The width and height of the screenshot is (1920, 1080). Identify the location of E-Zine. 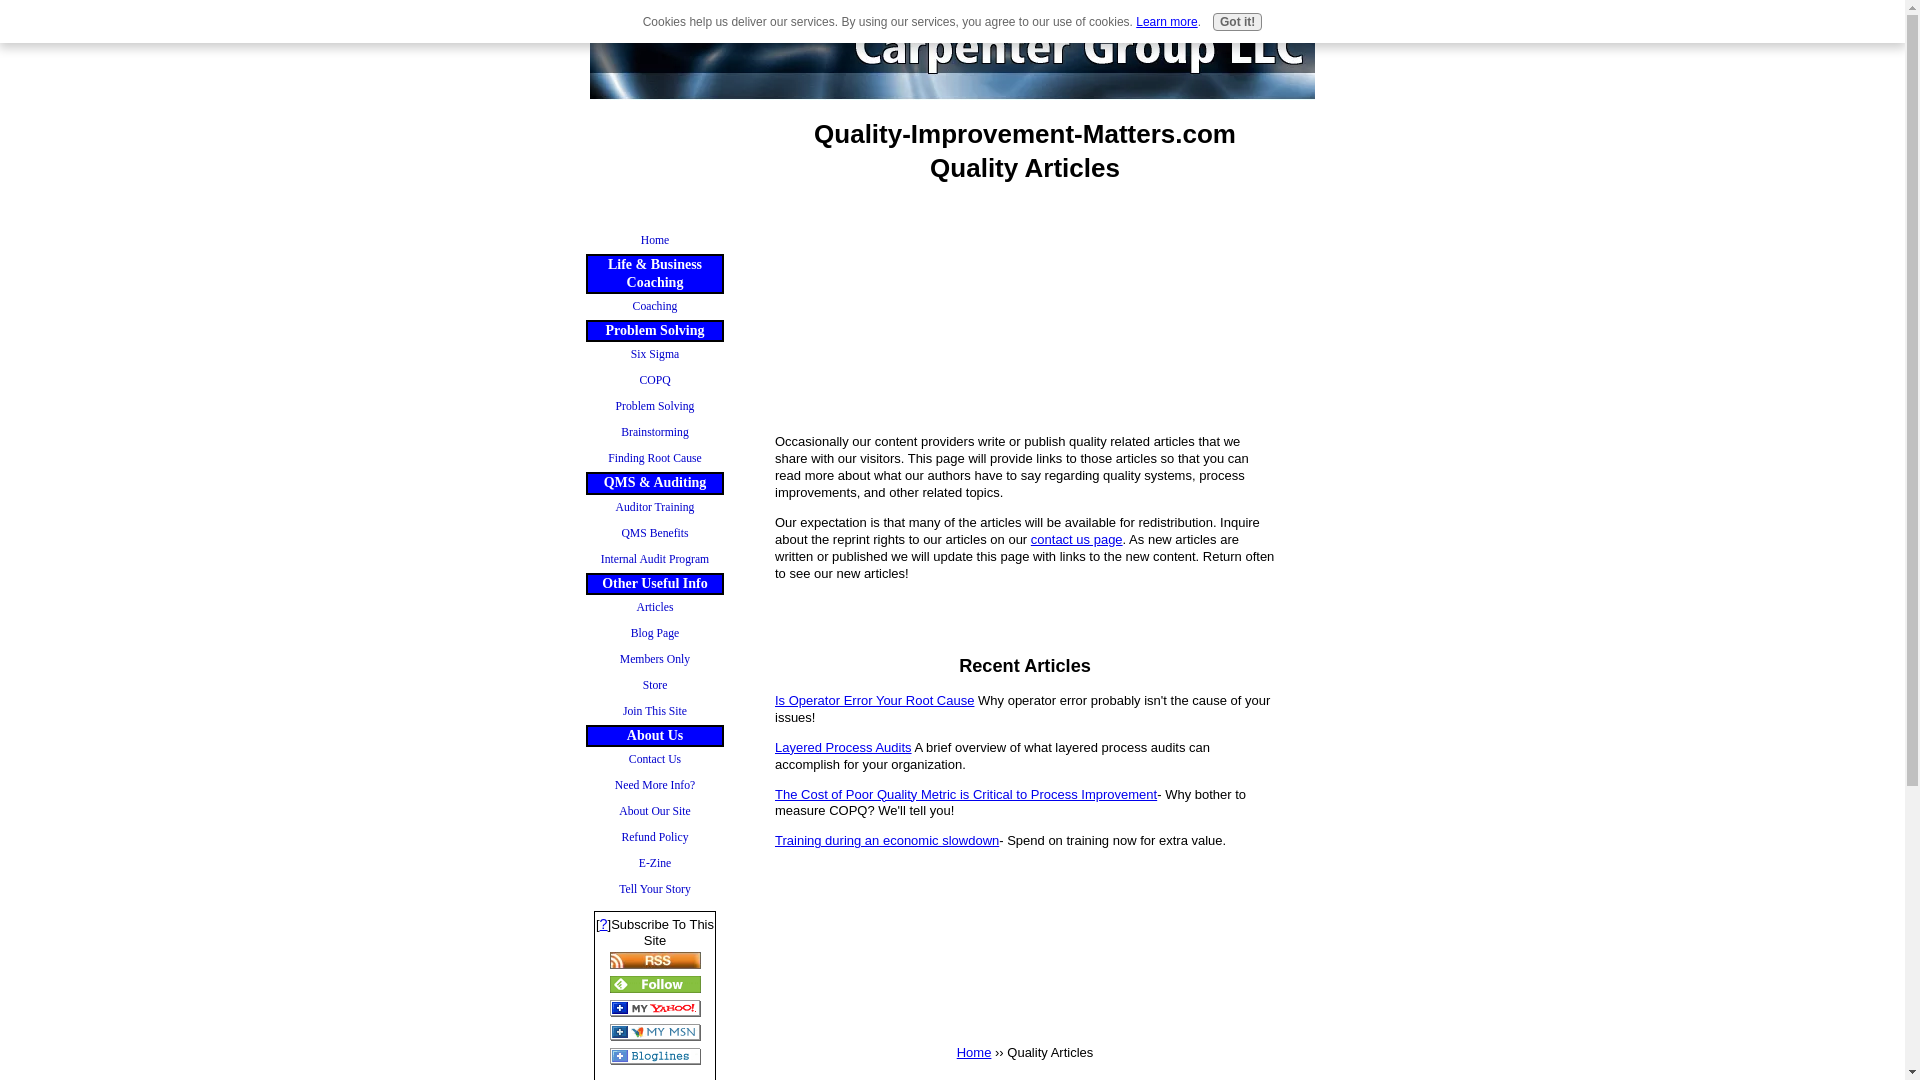
(654, 864).